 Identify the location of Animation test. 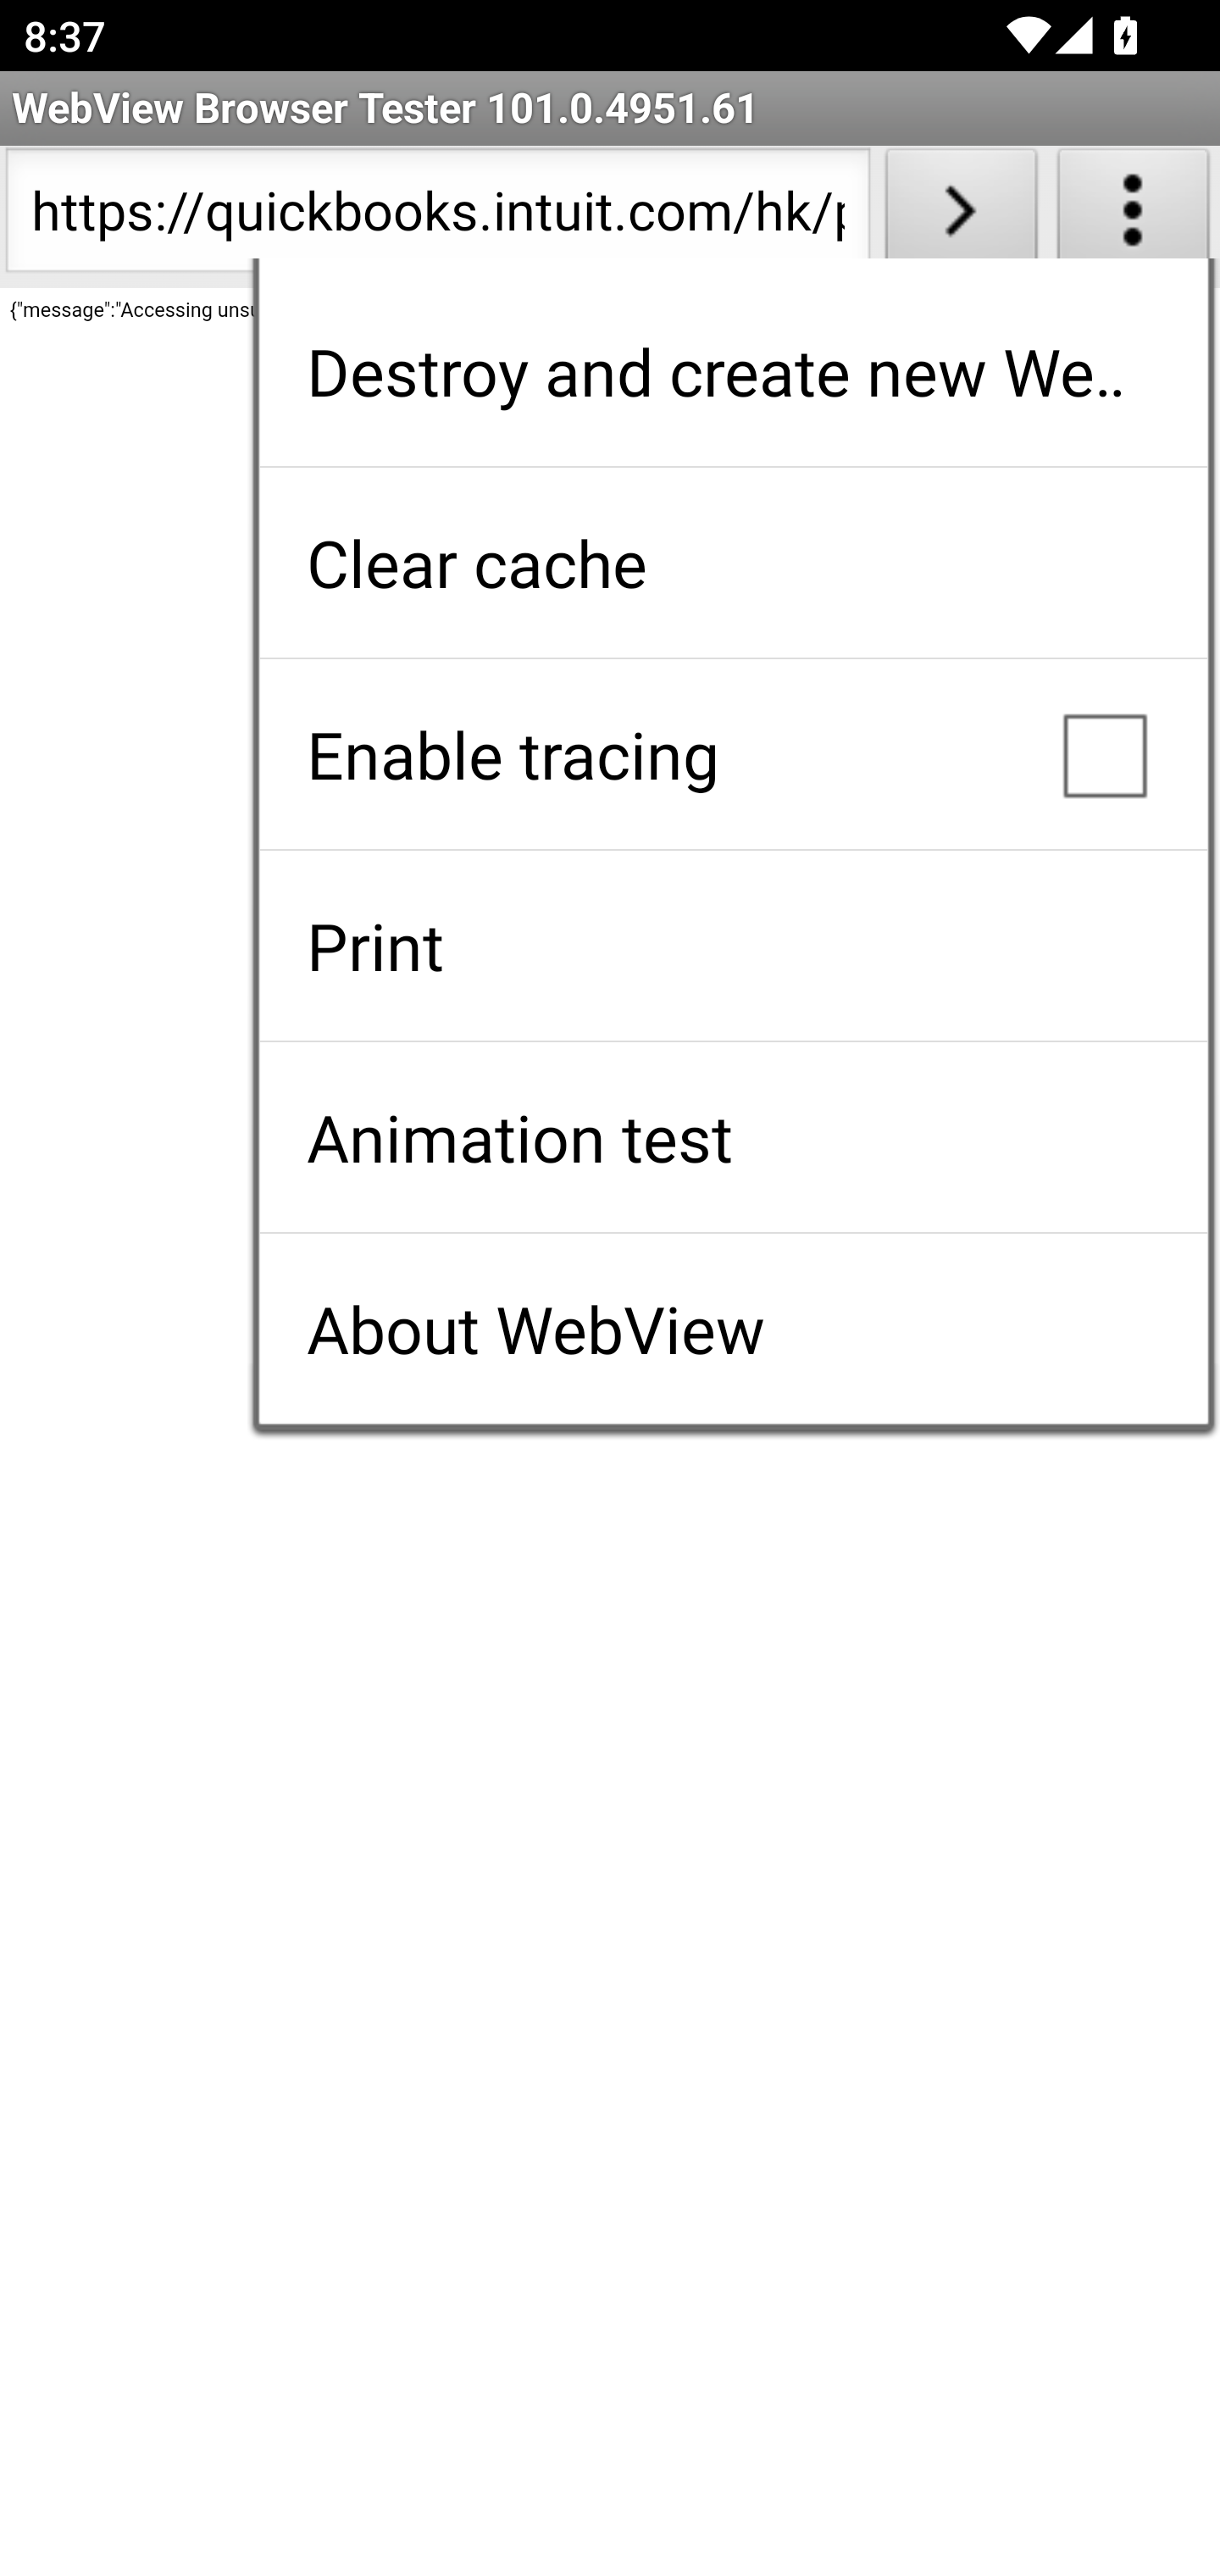
(733, 1137).